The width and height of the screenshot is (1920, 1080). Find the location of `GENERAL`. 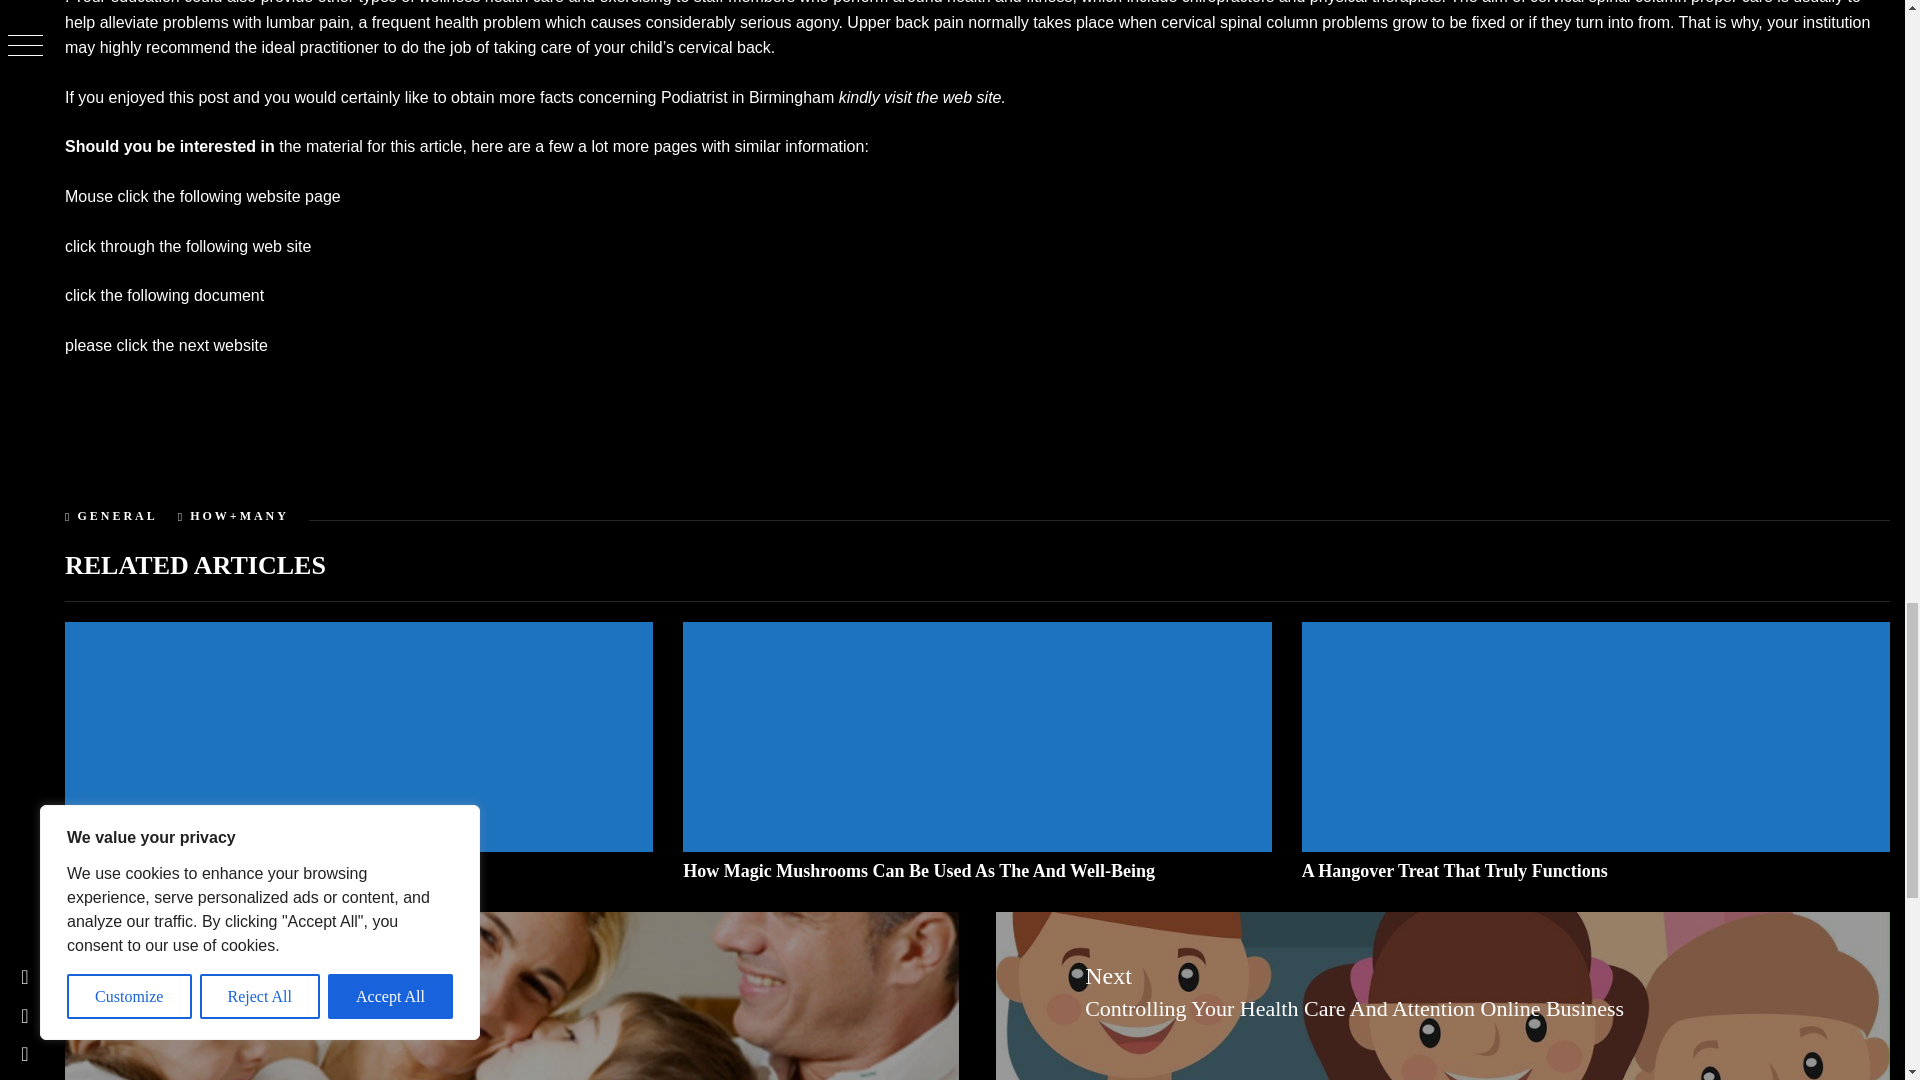

GENERAL is located at coordinates (116, 515).